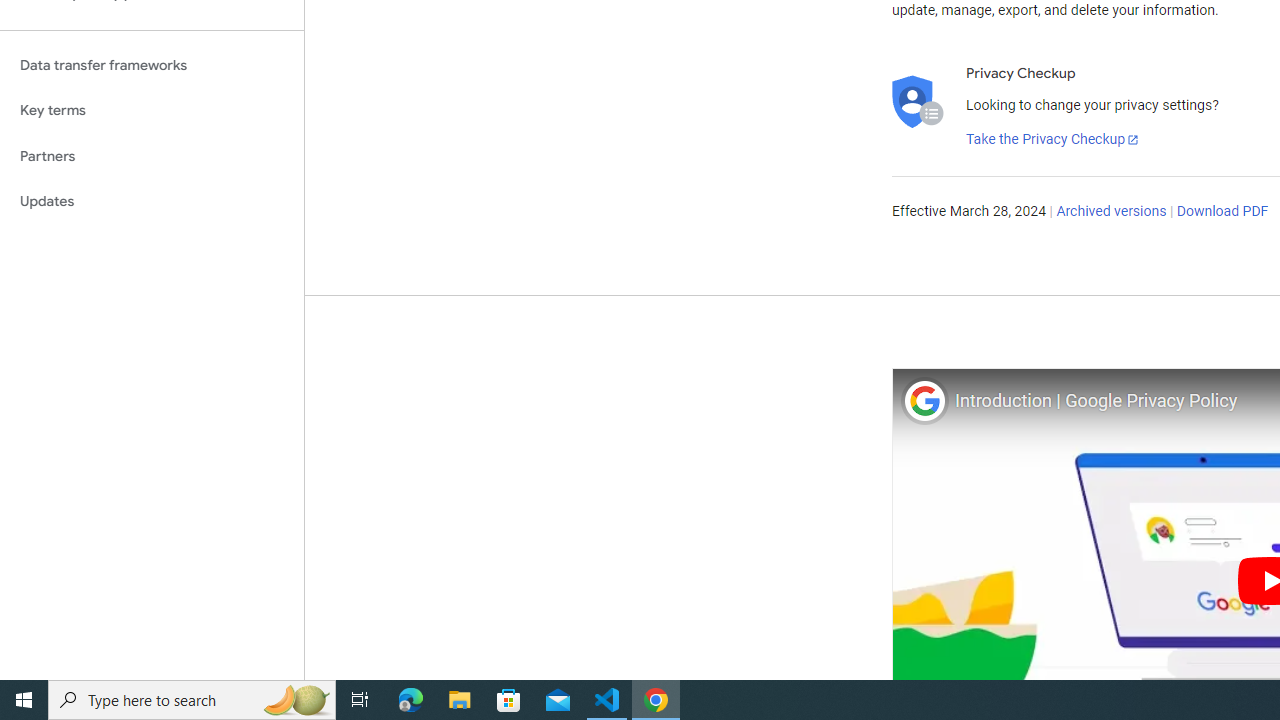 Image resolution: width=1280 pixels, height=720 pixels. I want to click on Photo image of Google, so click(924, 400).